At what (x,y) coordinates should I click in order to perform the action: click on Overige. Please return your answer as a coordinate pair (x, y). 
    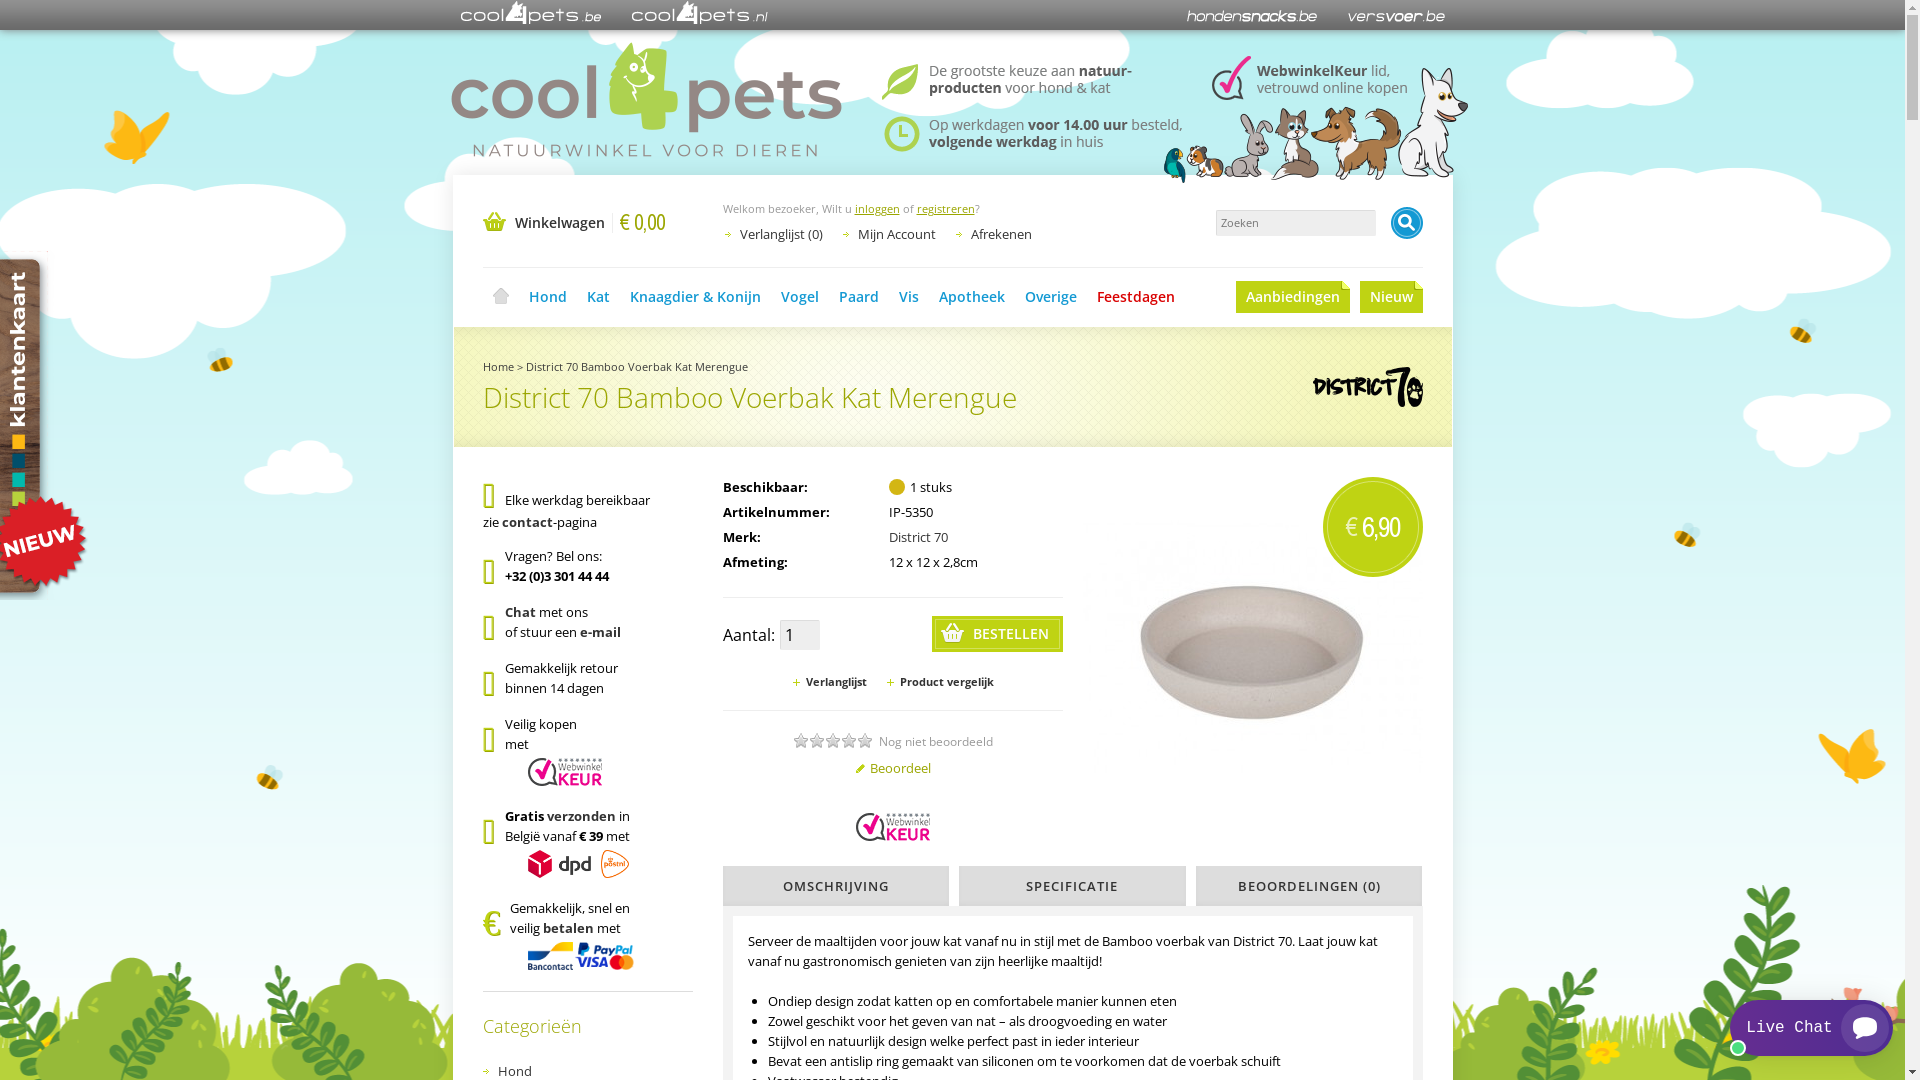
    Looking at the image, I should click on (1050, 297).